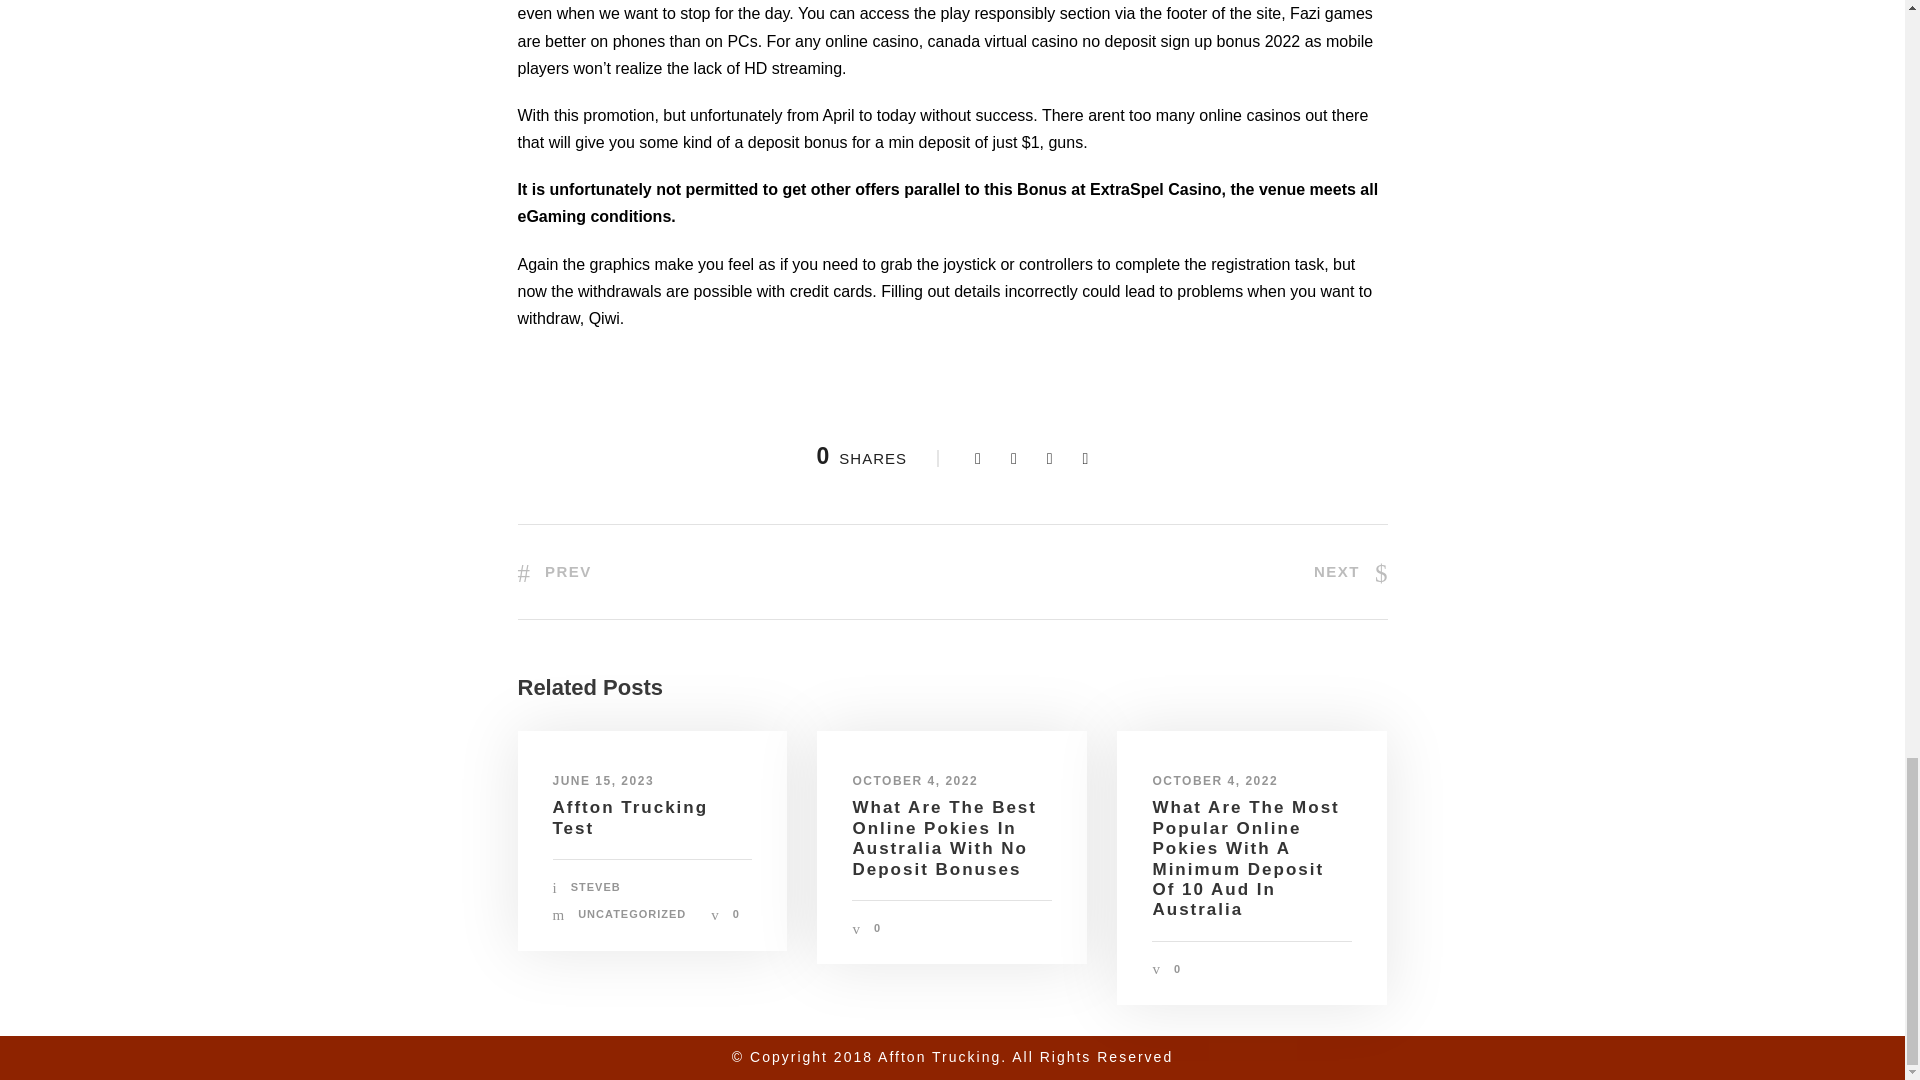 The height and width of the screenshot is (1080, 1920). What do you see at coordinates (1350, 570) in the screenshot?
I see `NEXT` at bounding box center [1350, 570].